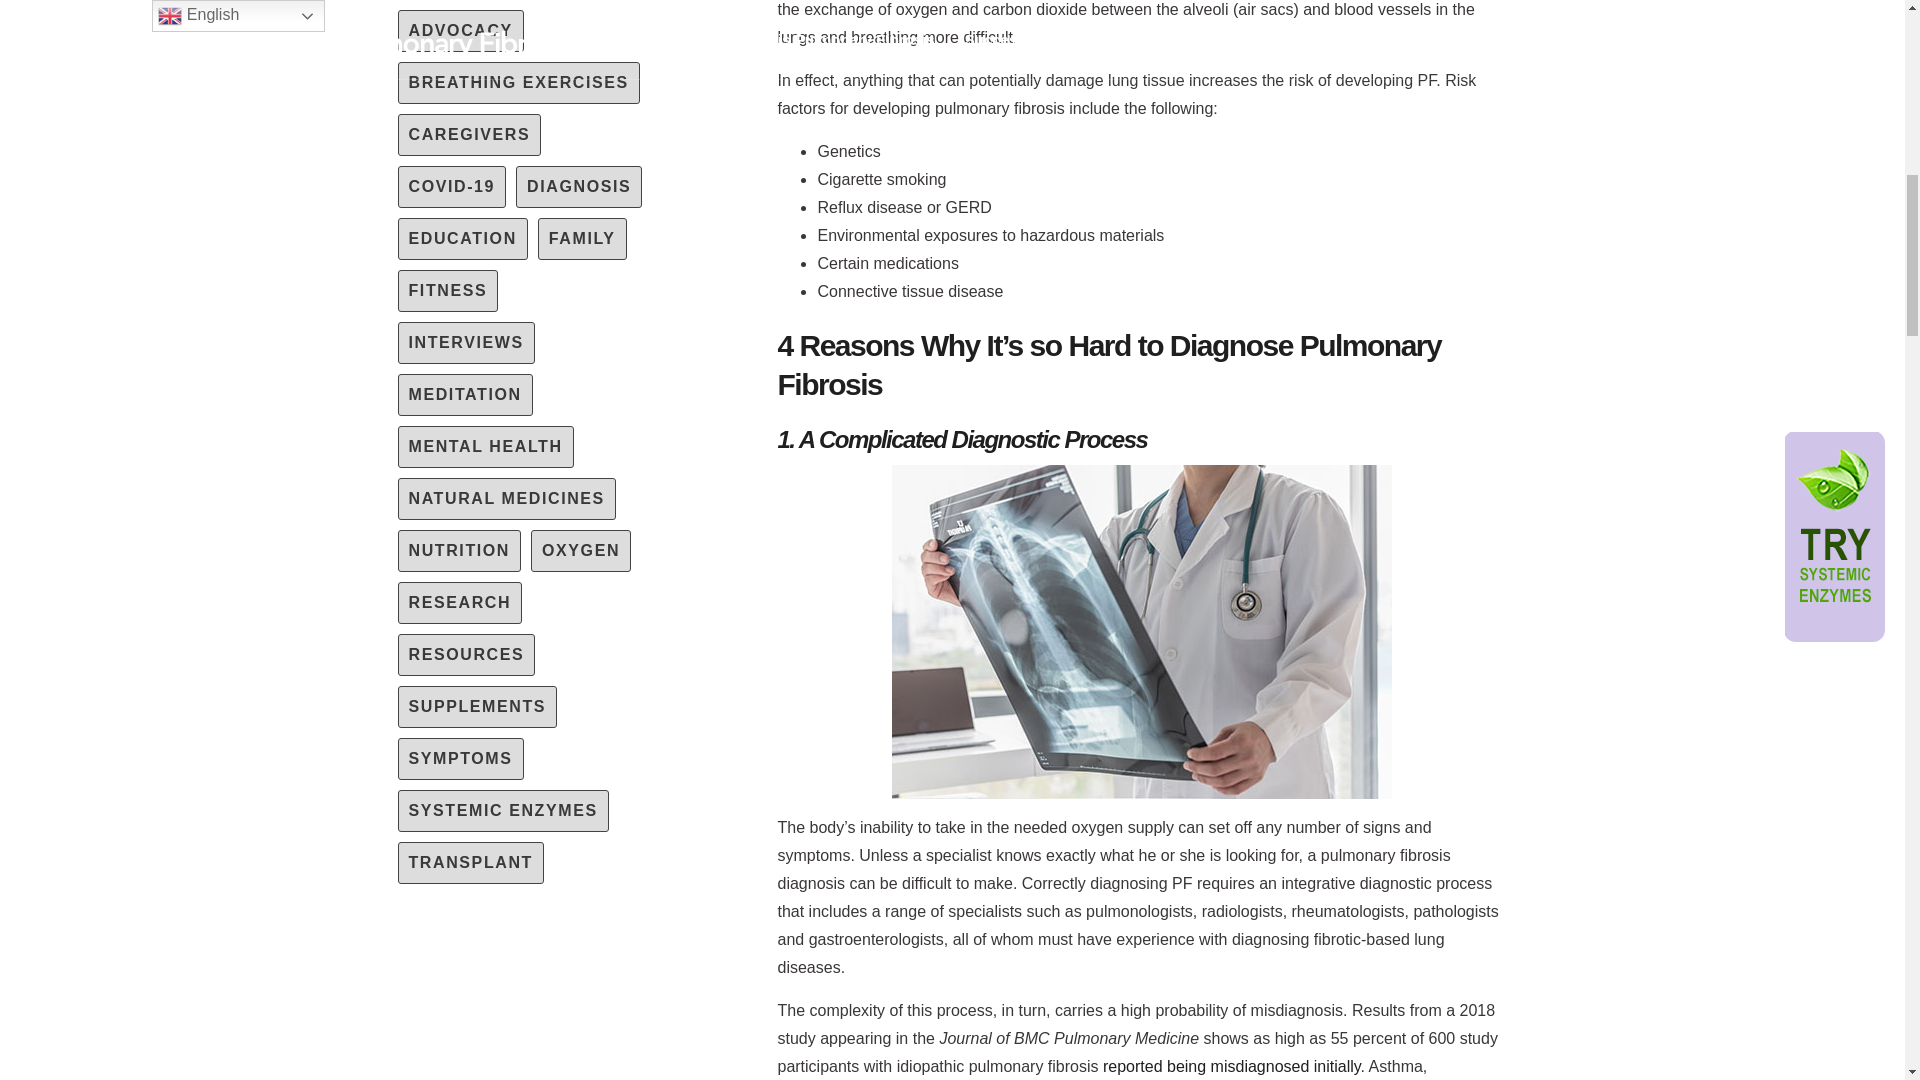  Describe the element at coordinates (462, 239) in the screenshot. I see `EDUCATION` at that location.